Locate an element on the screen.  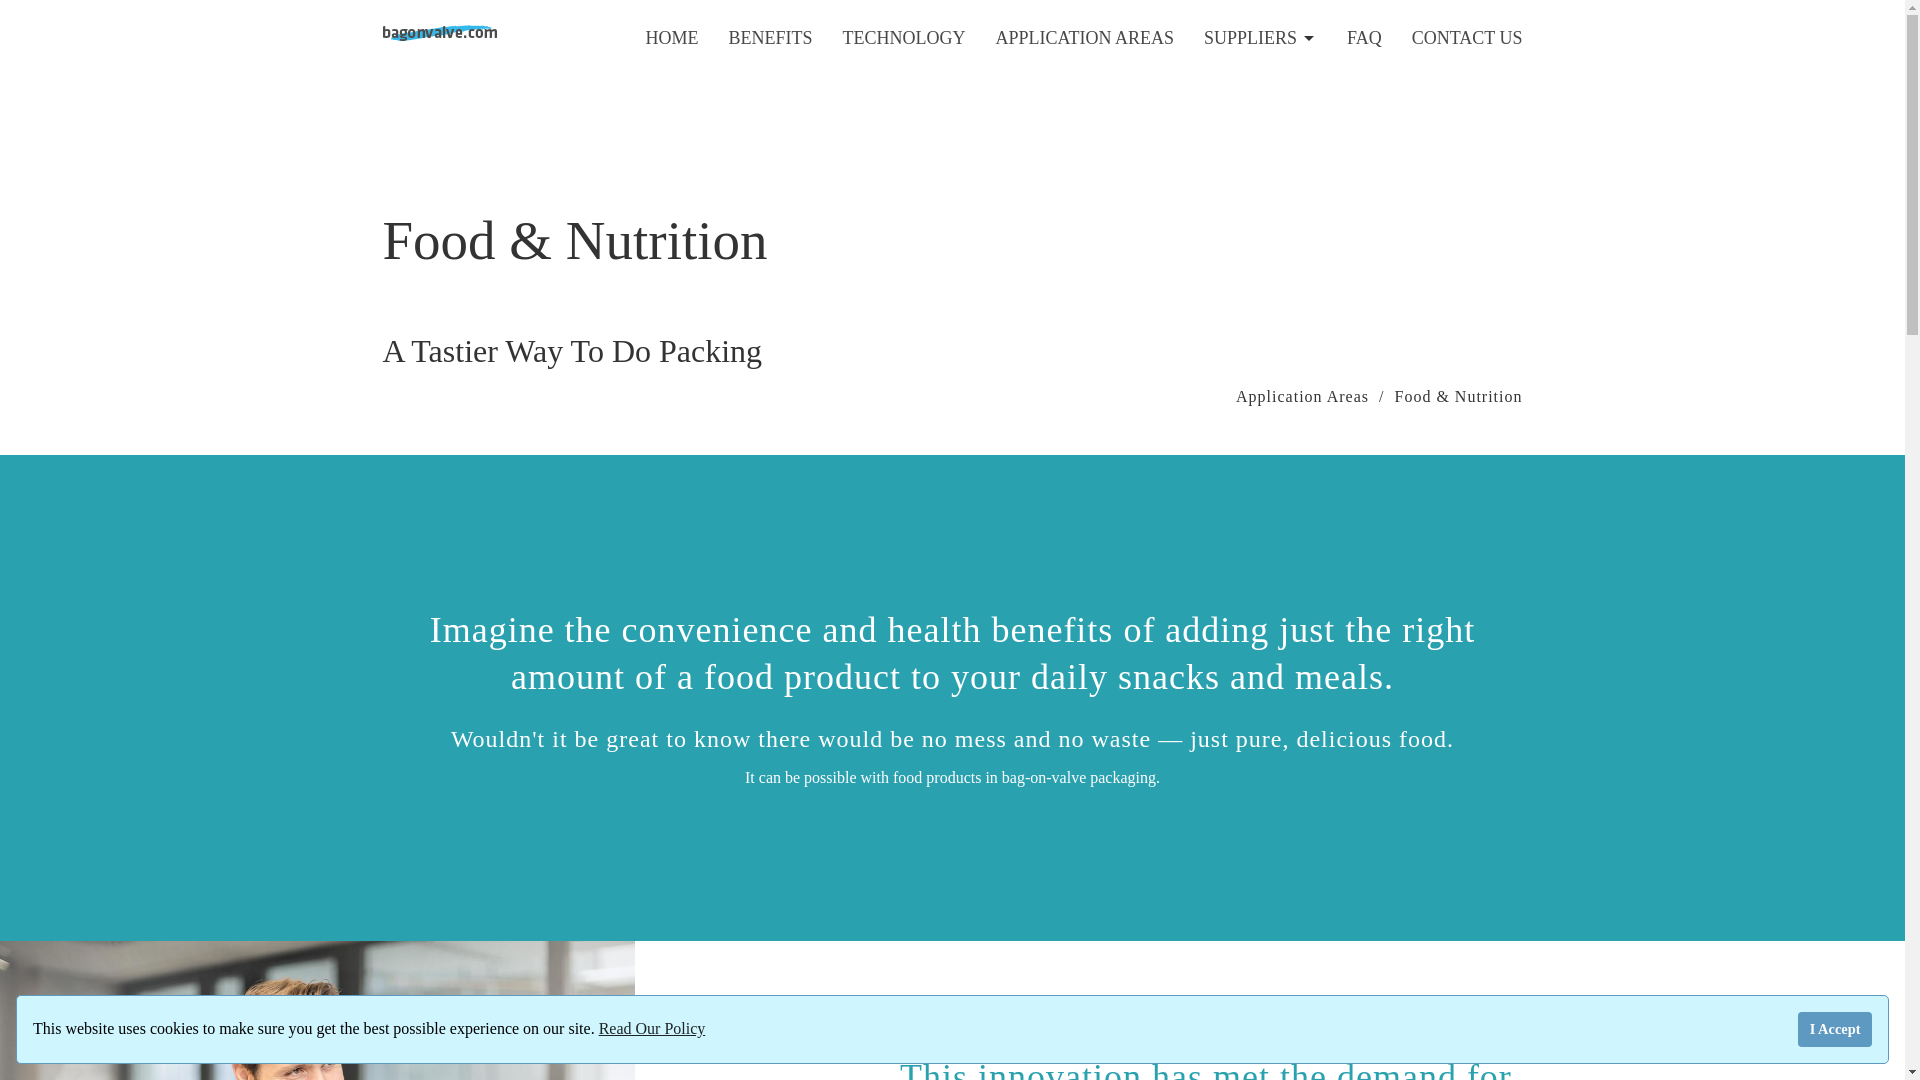
TECHNOLOGY is located at coordinates (904, 38).